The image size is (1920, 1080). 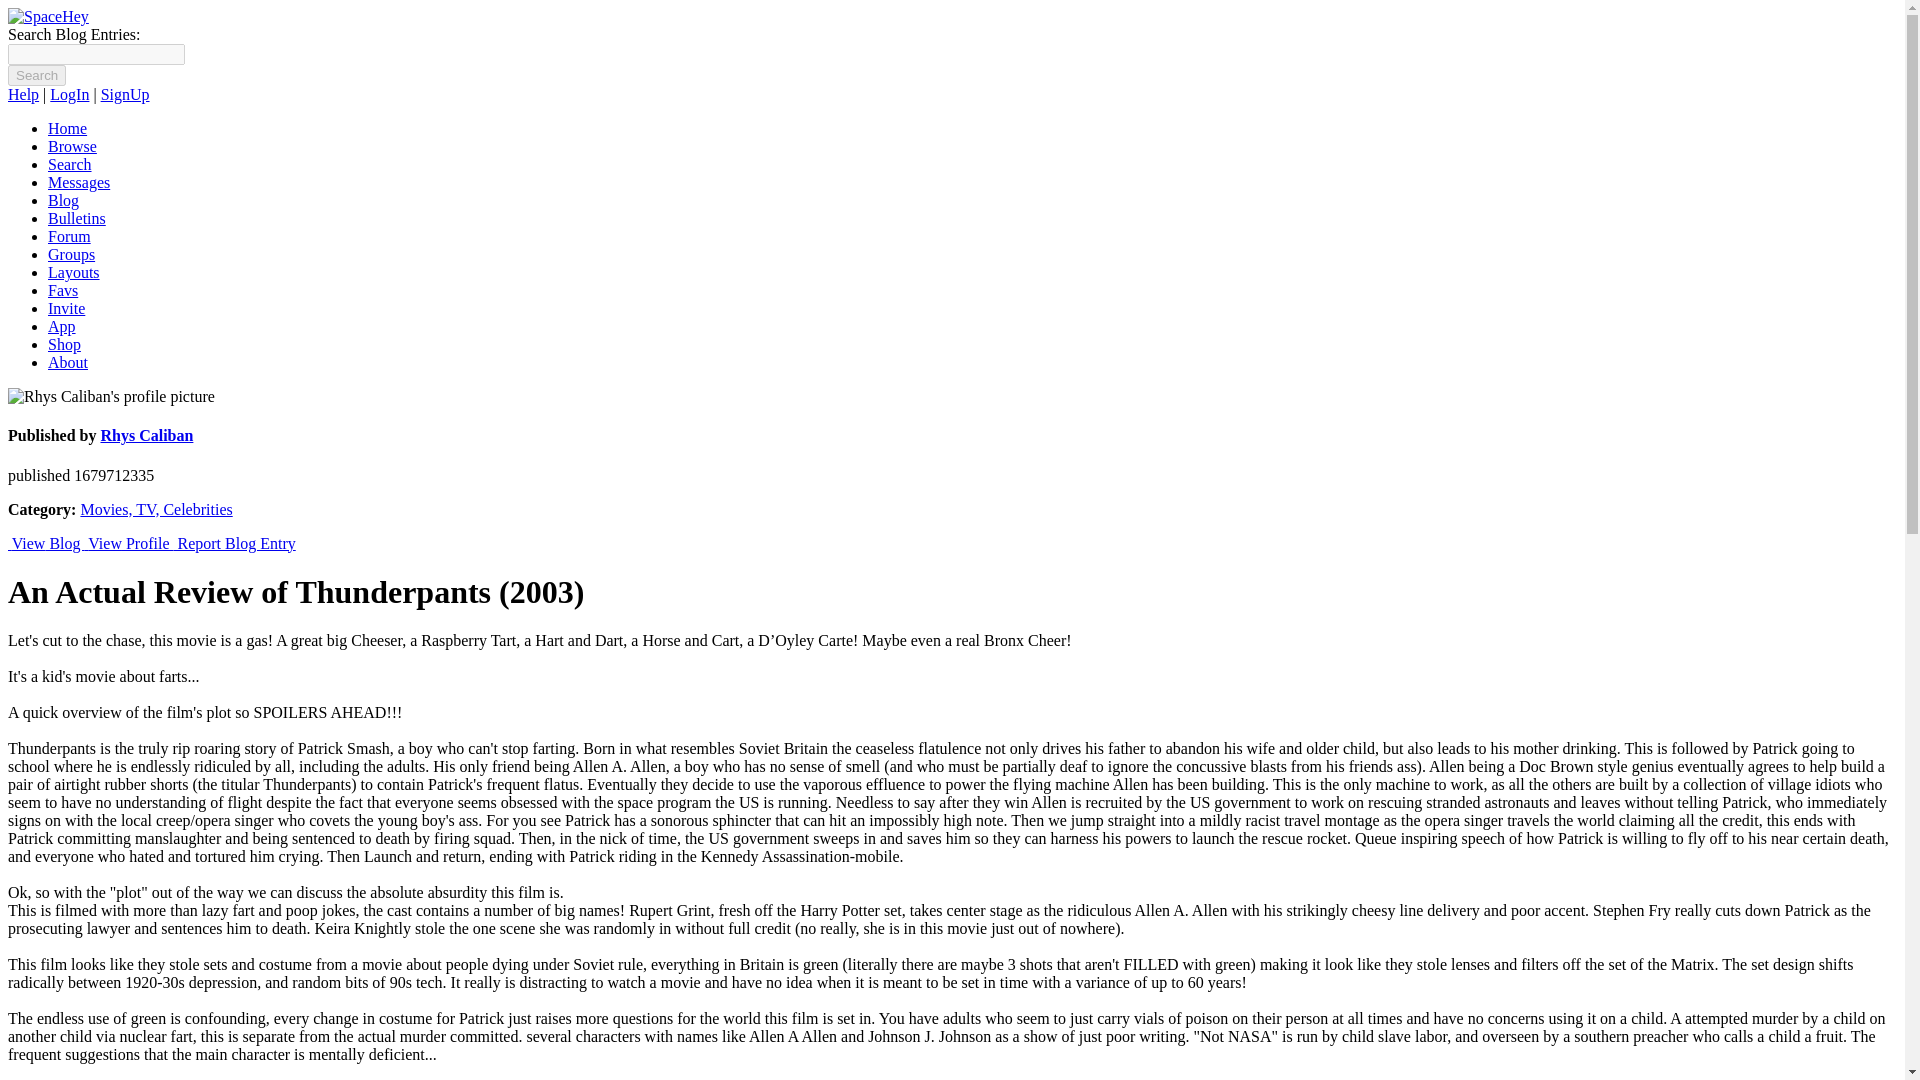 What do you see at coordinates (66, 308) in the screenshot?
I see `Invite` at bounding box center [66, 308].